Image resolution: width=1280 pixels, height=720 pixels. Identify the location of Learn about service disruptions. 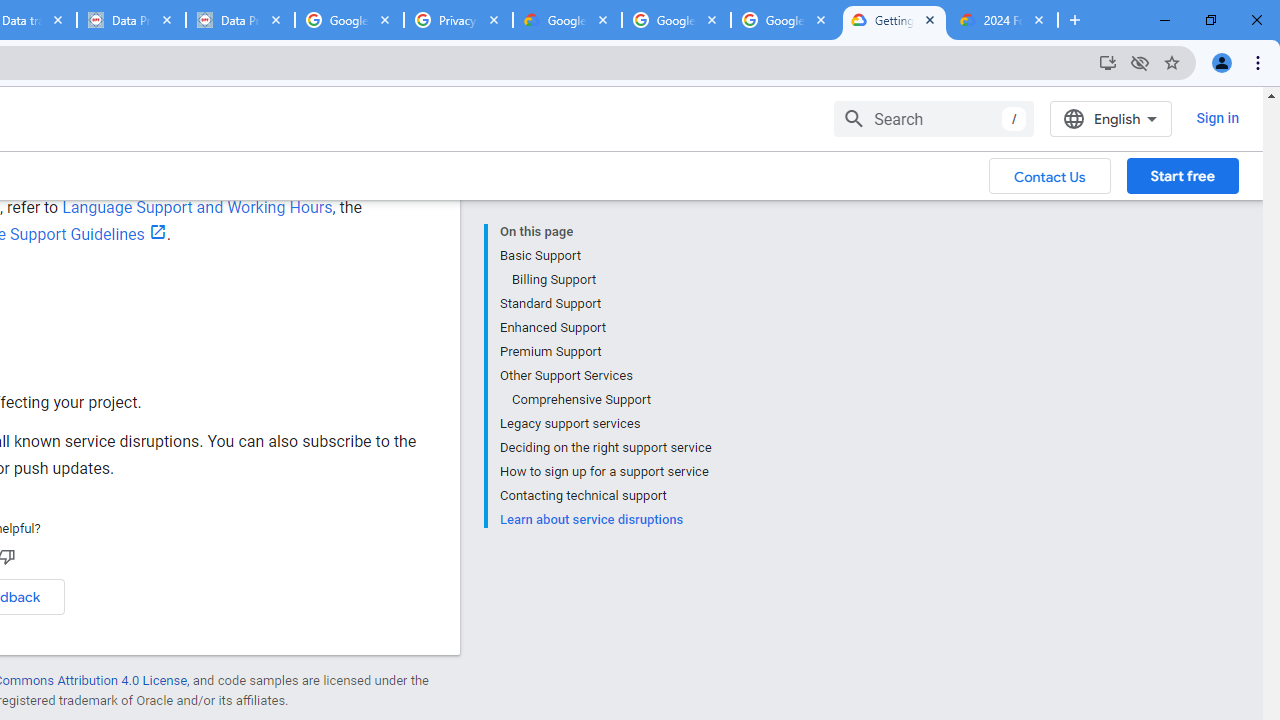
(605, 518).